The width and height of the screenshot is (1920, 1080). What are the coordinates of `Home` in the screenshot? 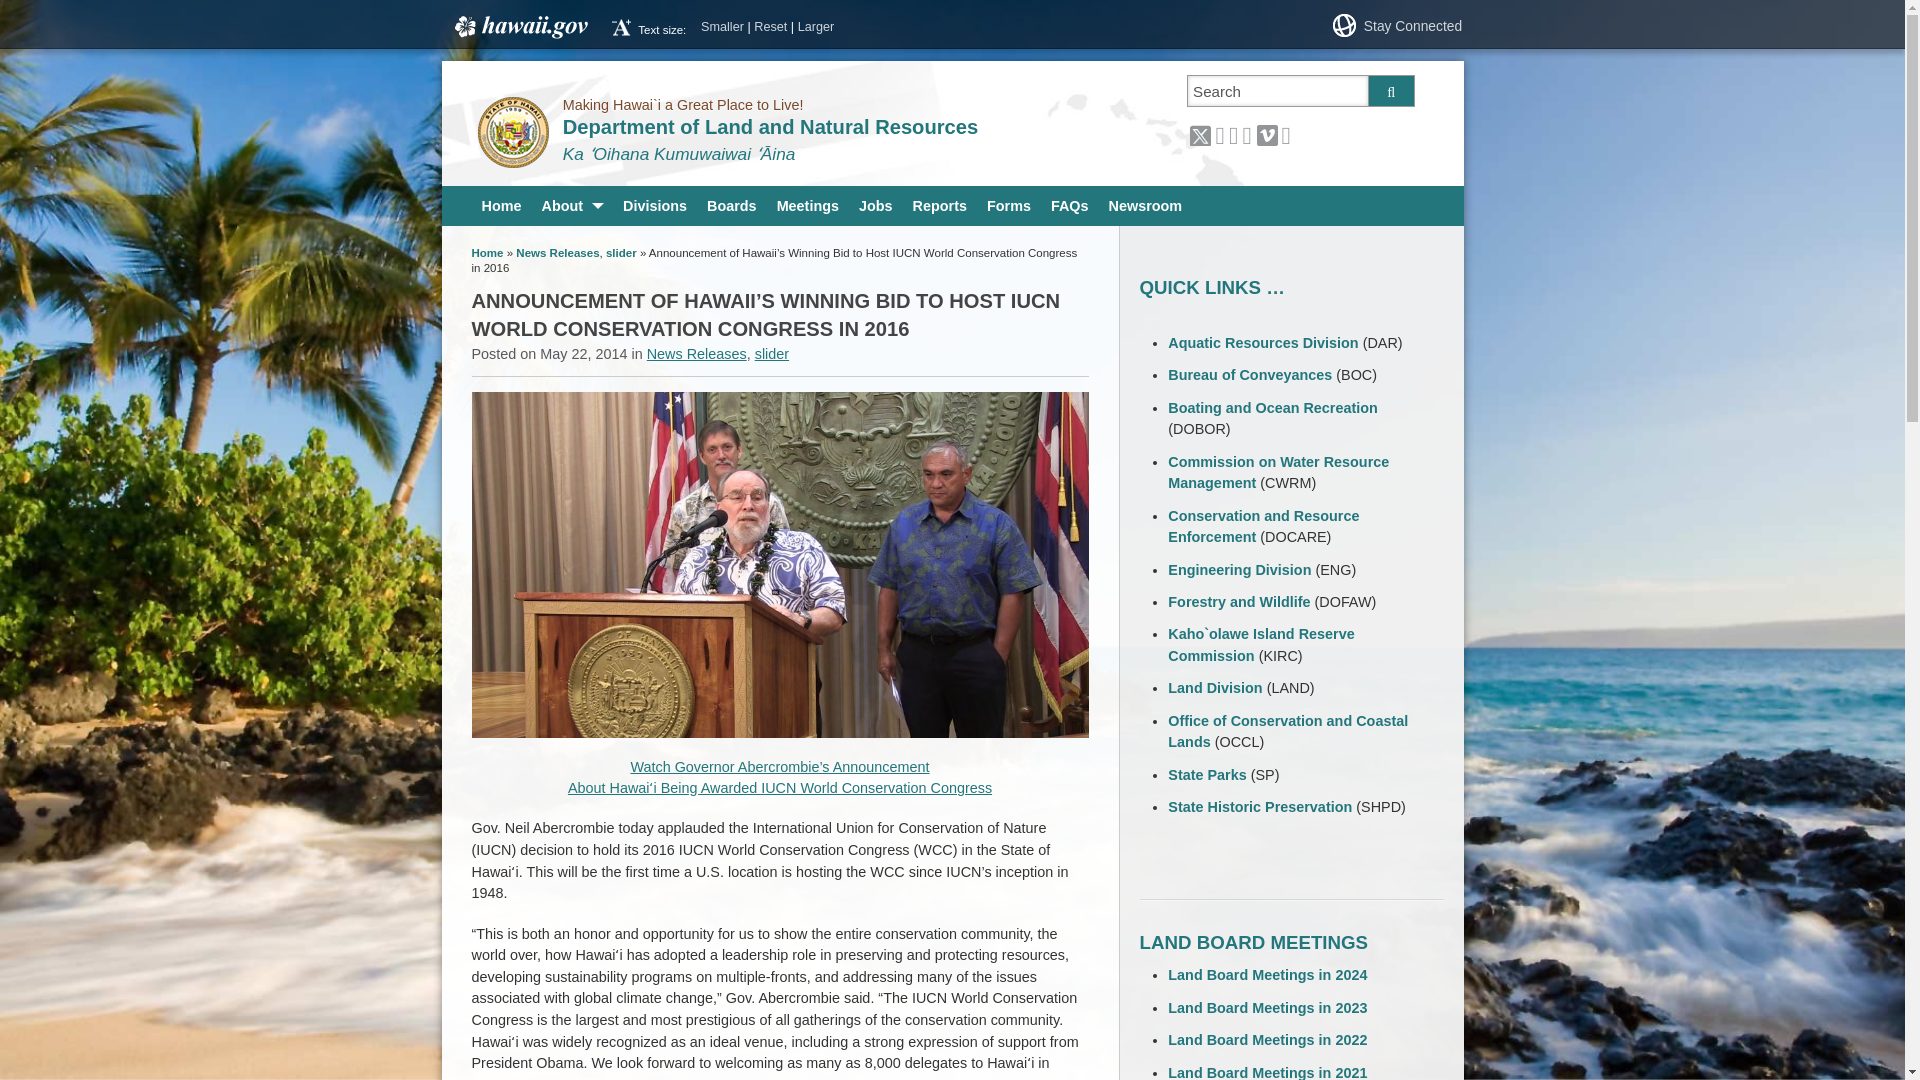 It's located at (488, 253).